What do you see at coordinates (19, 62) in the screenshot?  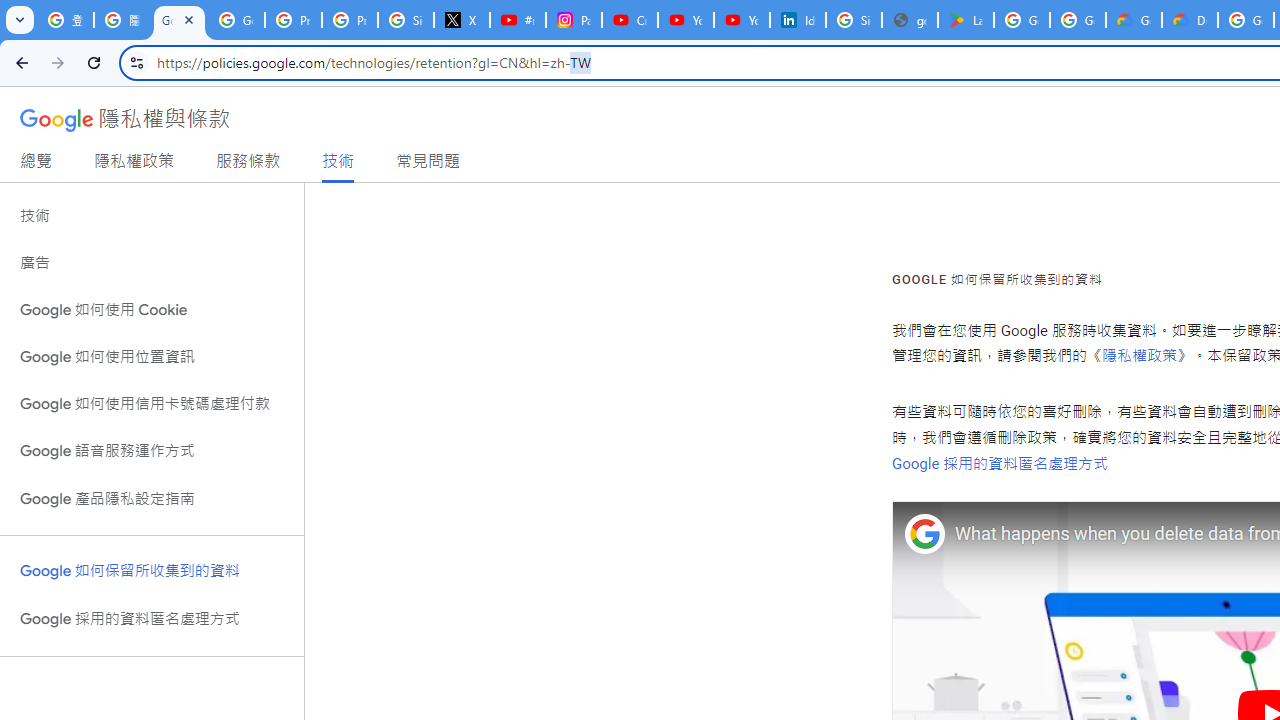 I see `Back` at bounding box center [19, 62].